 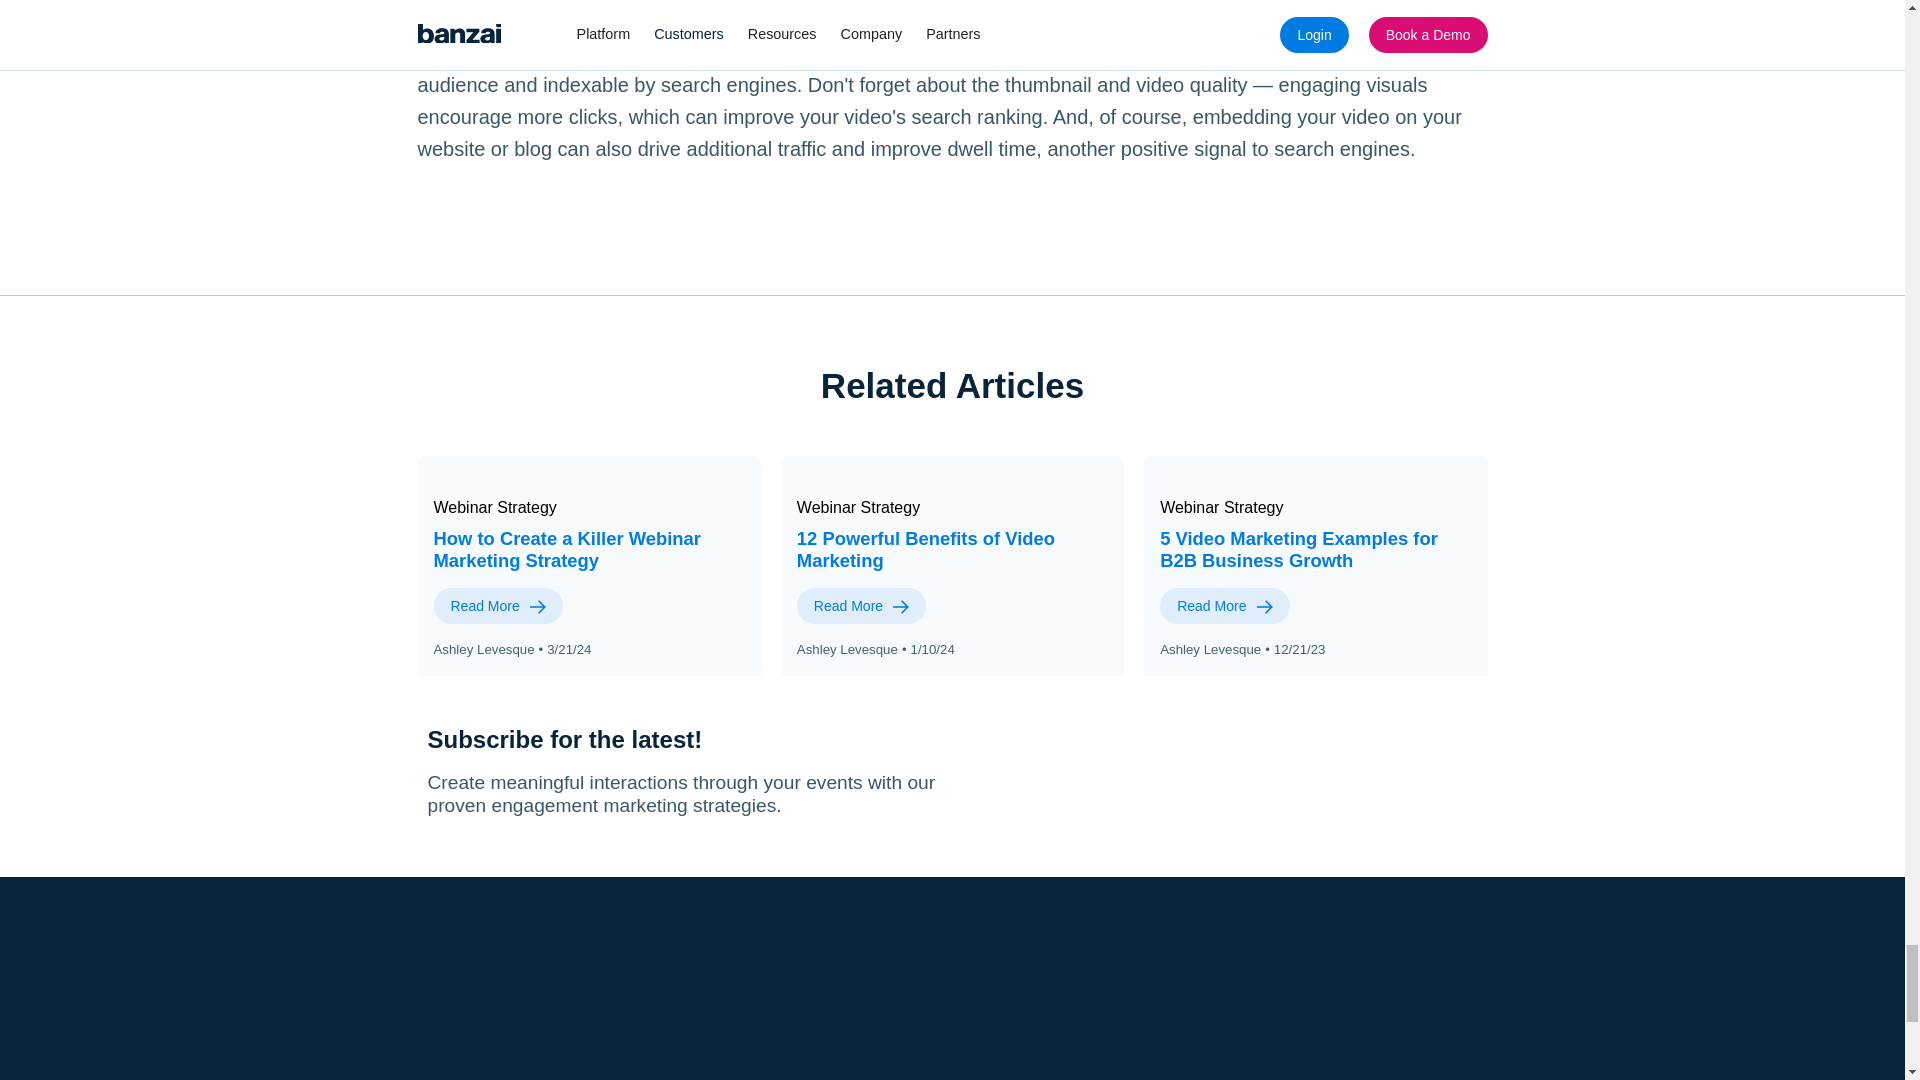 What do you see at coordinates (537, 607) in the screenshot?
I see `Arrow Right` at bounding box center [537, 607].